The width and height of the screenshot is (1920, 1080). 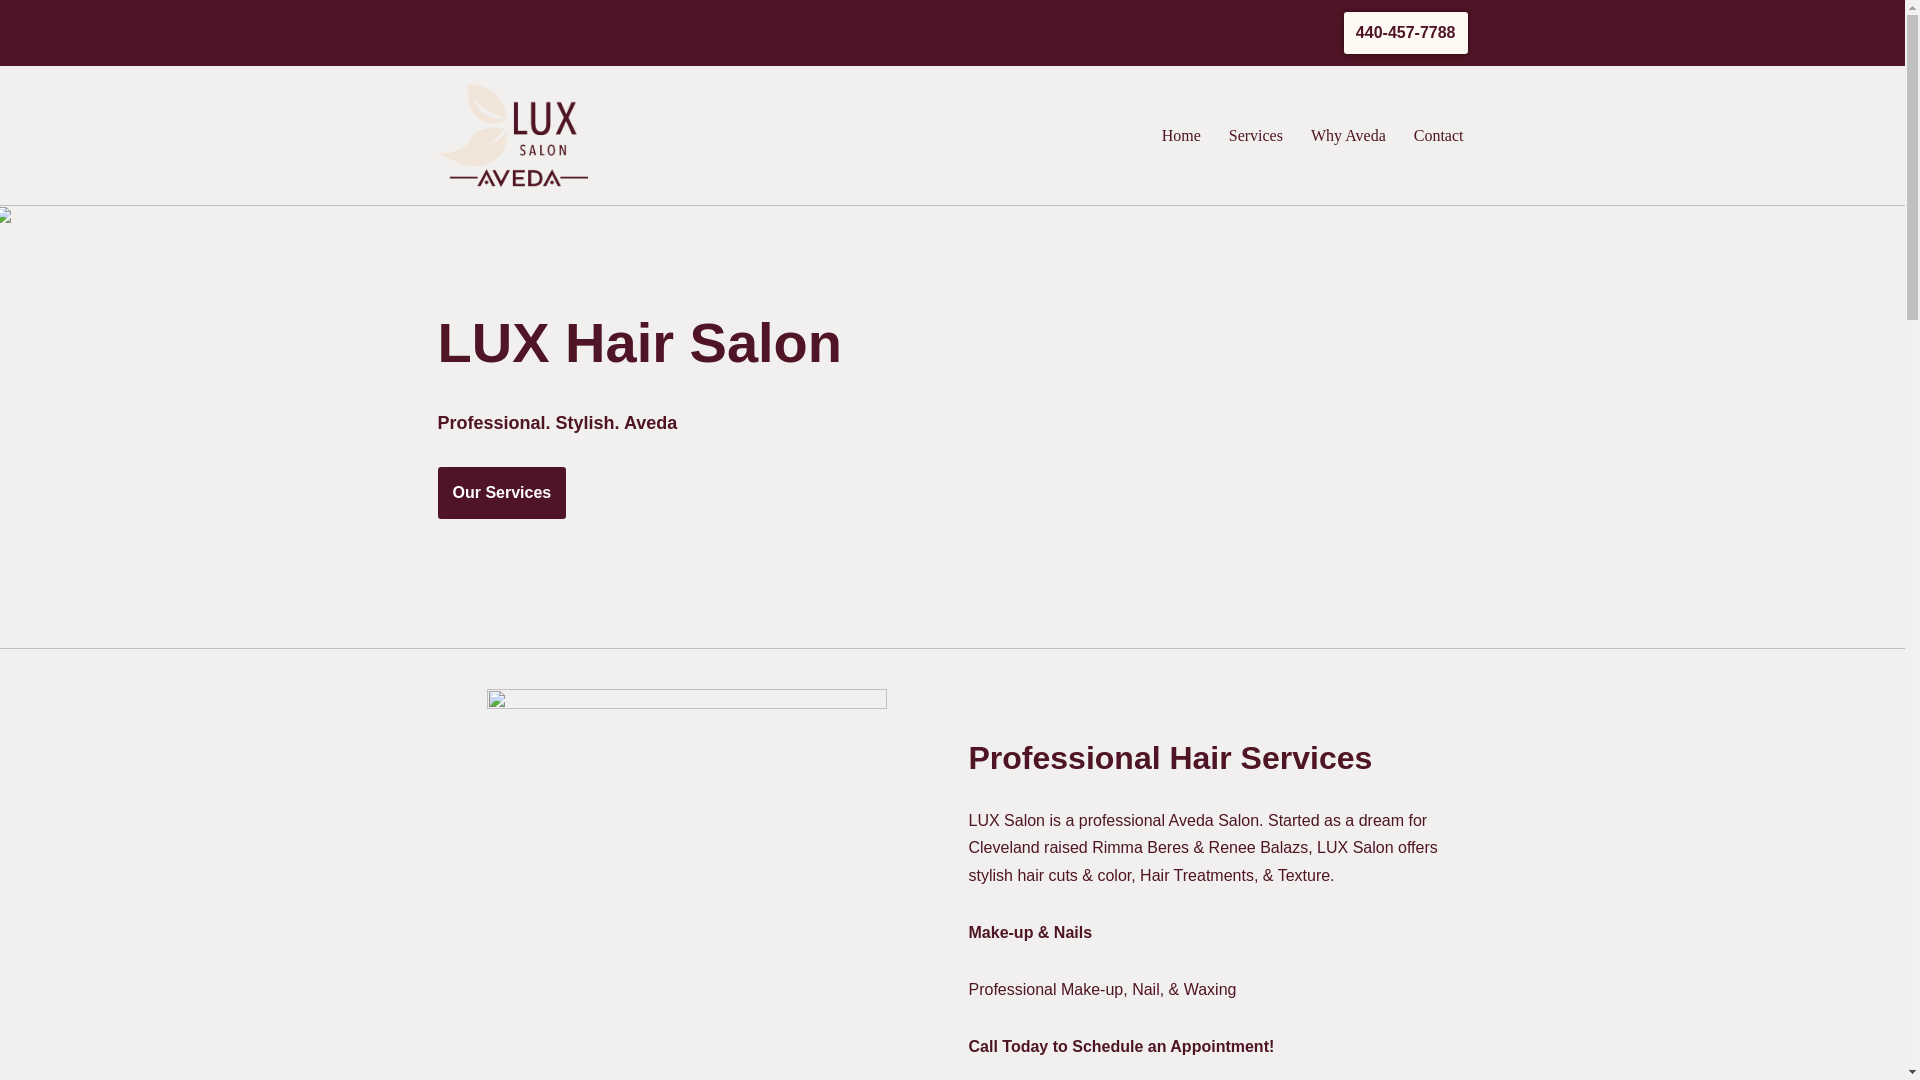 What do you see at coordinates (1406, 32) in the screenshot?
I see `440-457-7788` at bounding box center [1406, 32].